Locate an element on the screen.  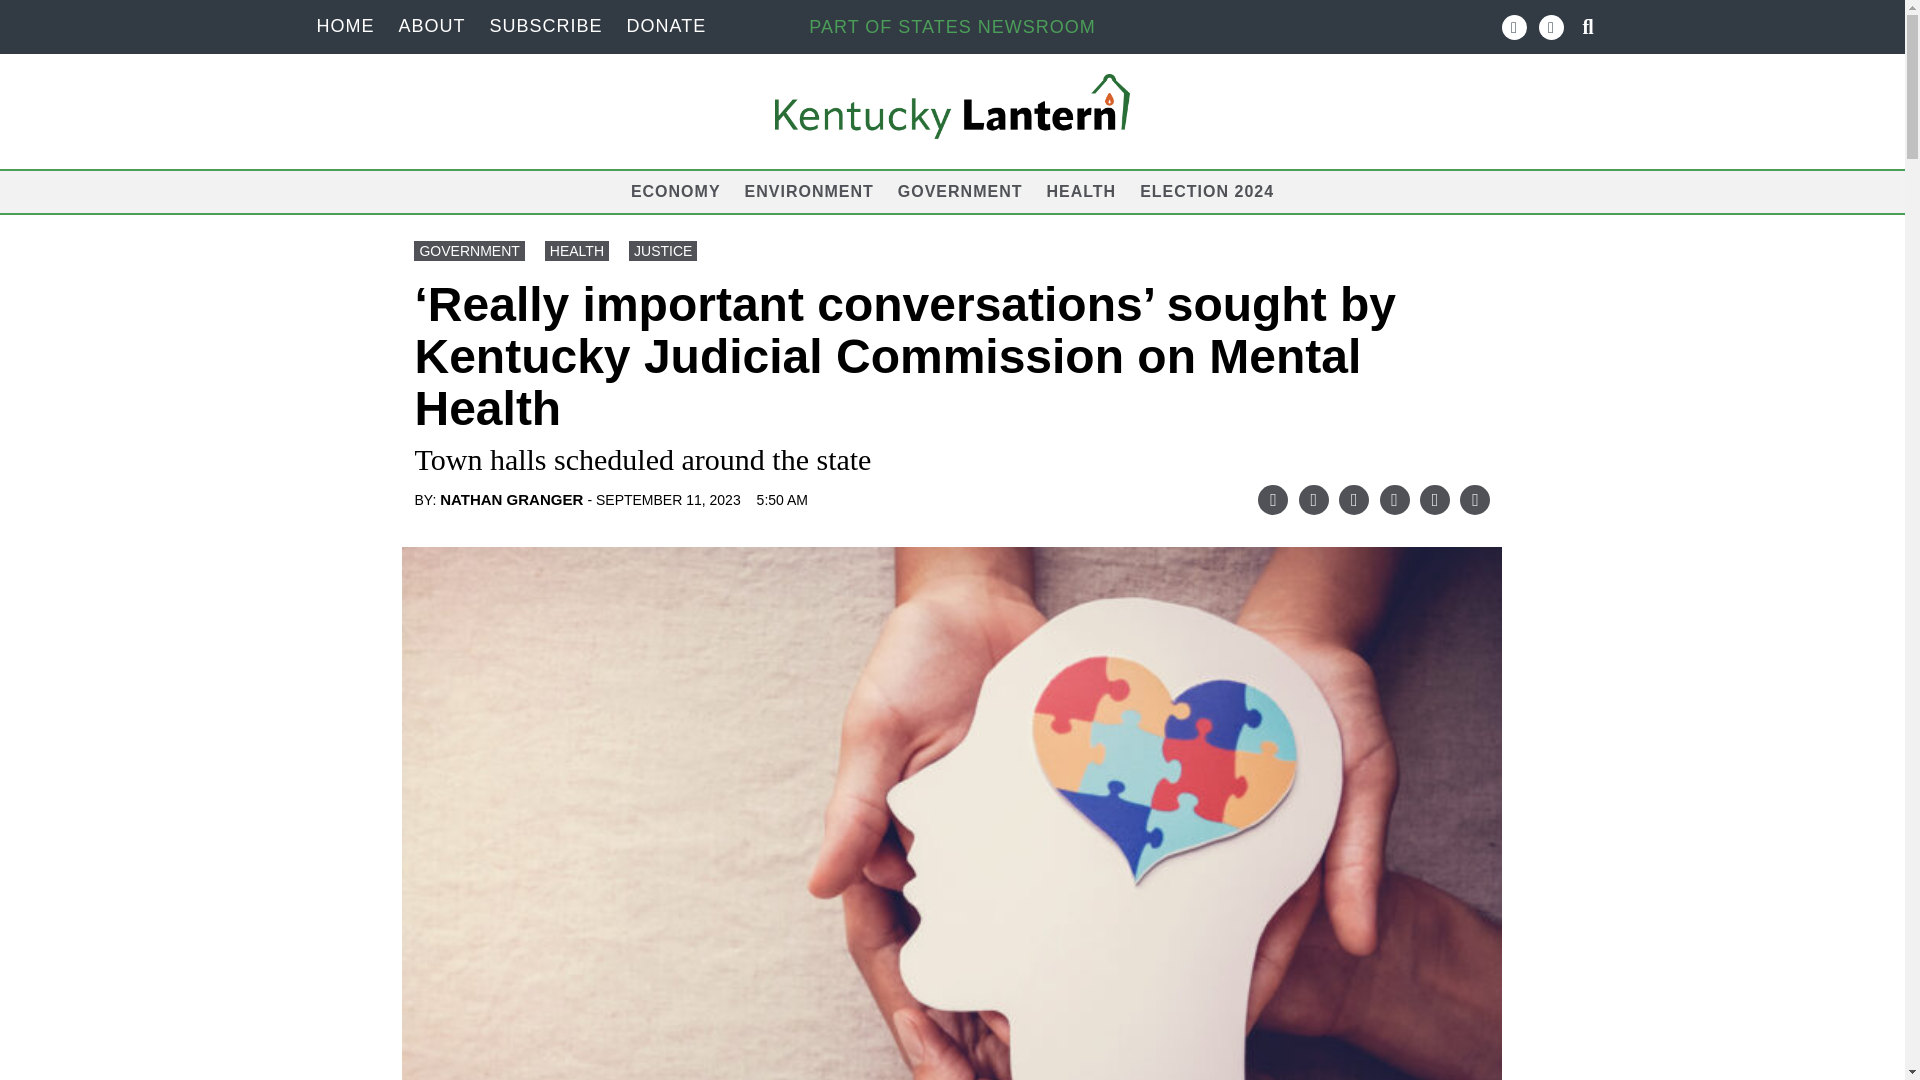
Posts by Nathan Granger is located at coordinates (511, 499).